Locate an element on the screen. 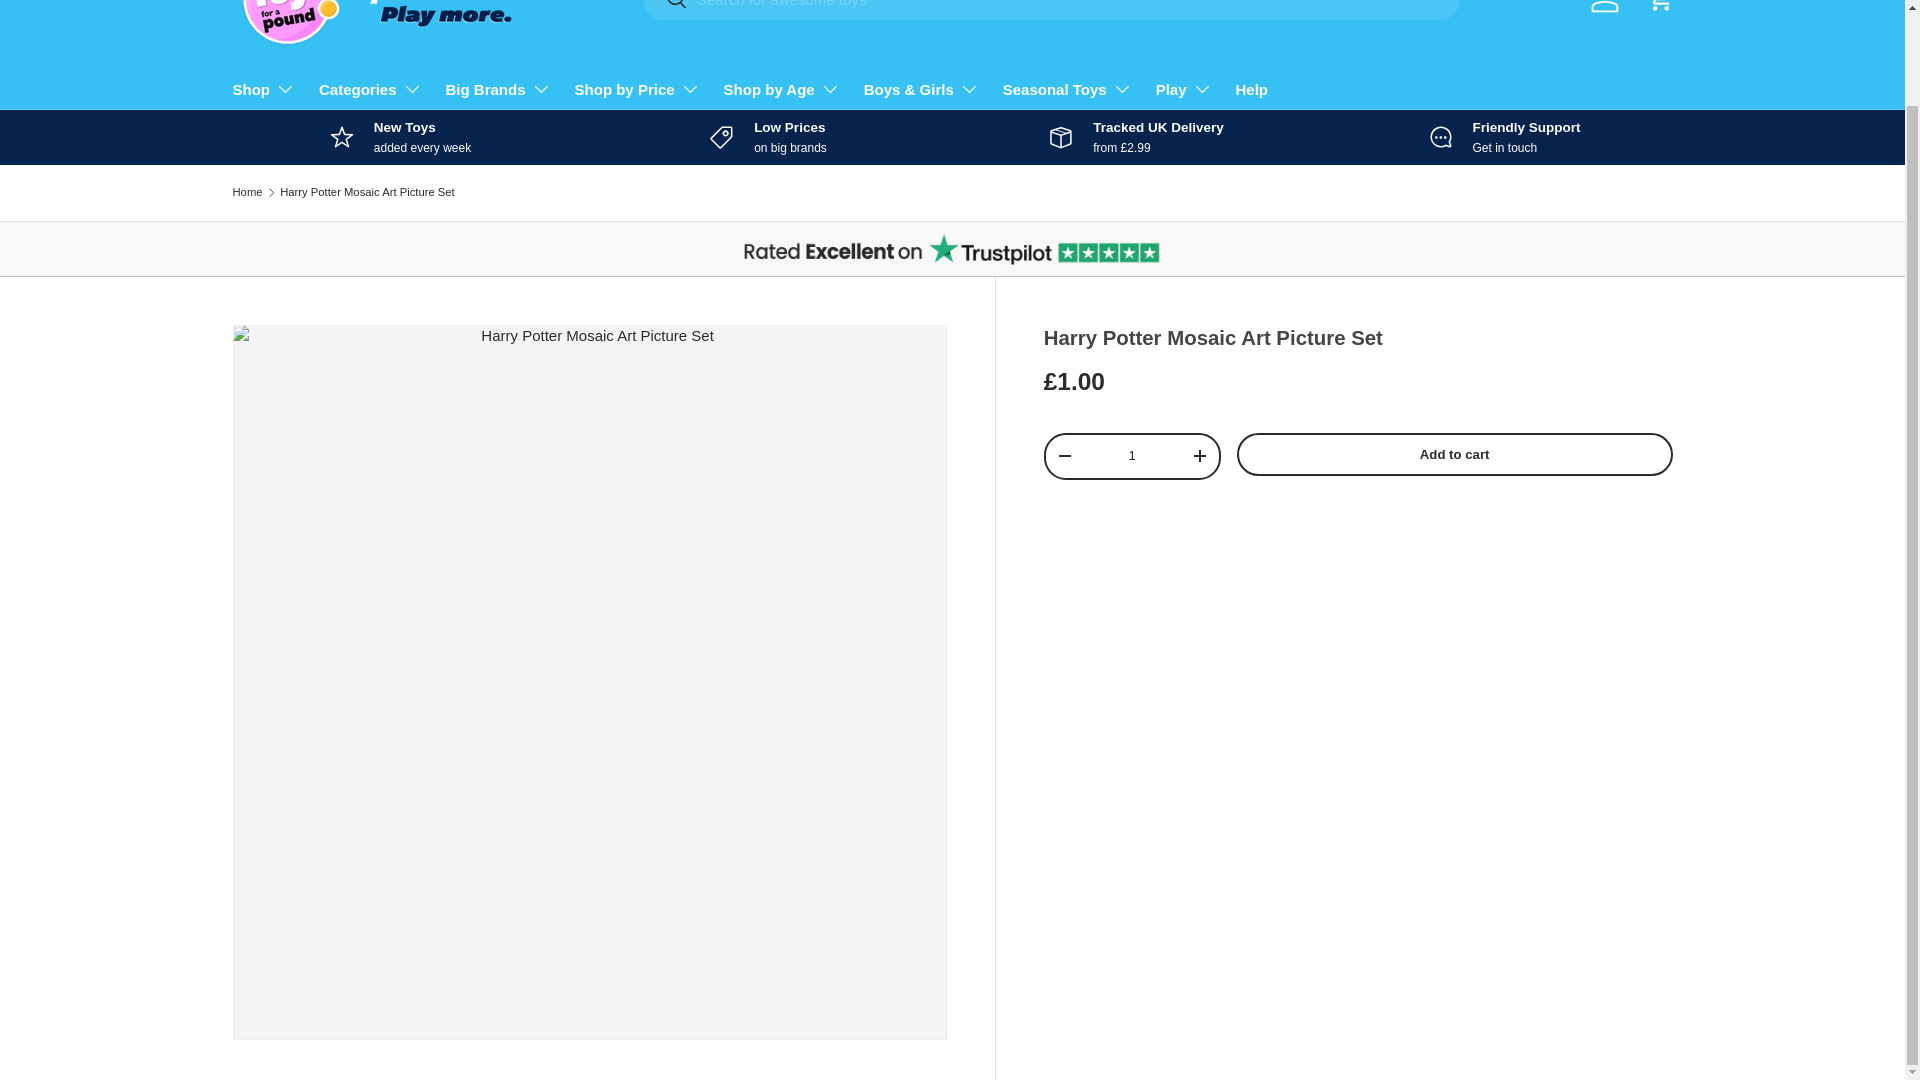  Search is located at coordinates (665, 11).